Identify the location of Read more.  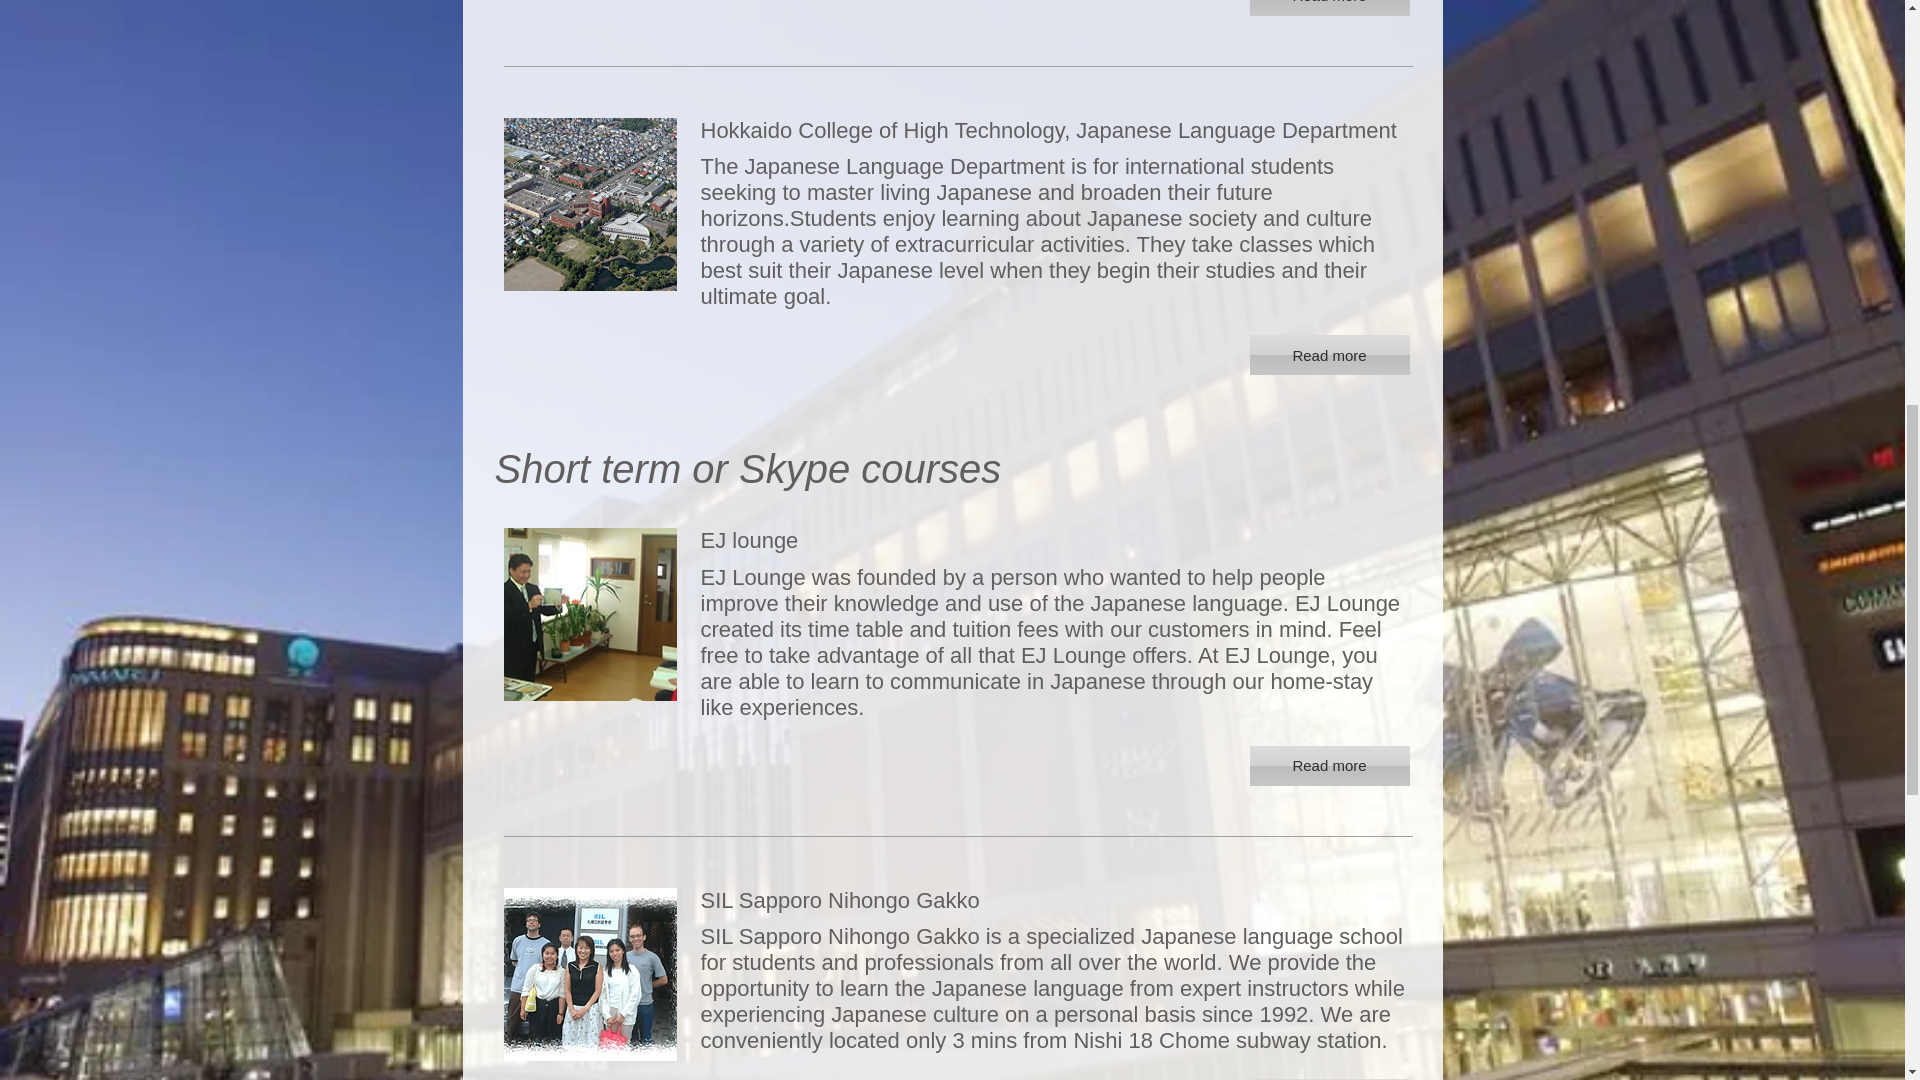
(1329, 354).